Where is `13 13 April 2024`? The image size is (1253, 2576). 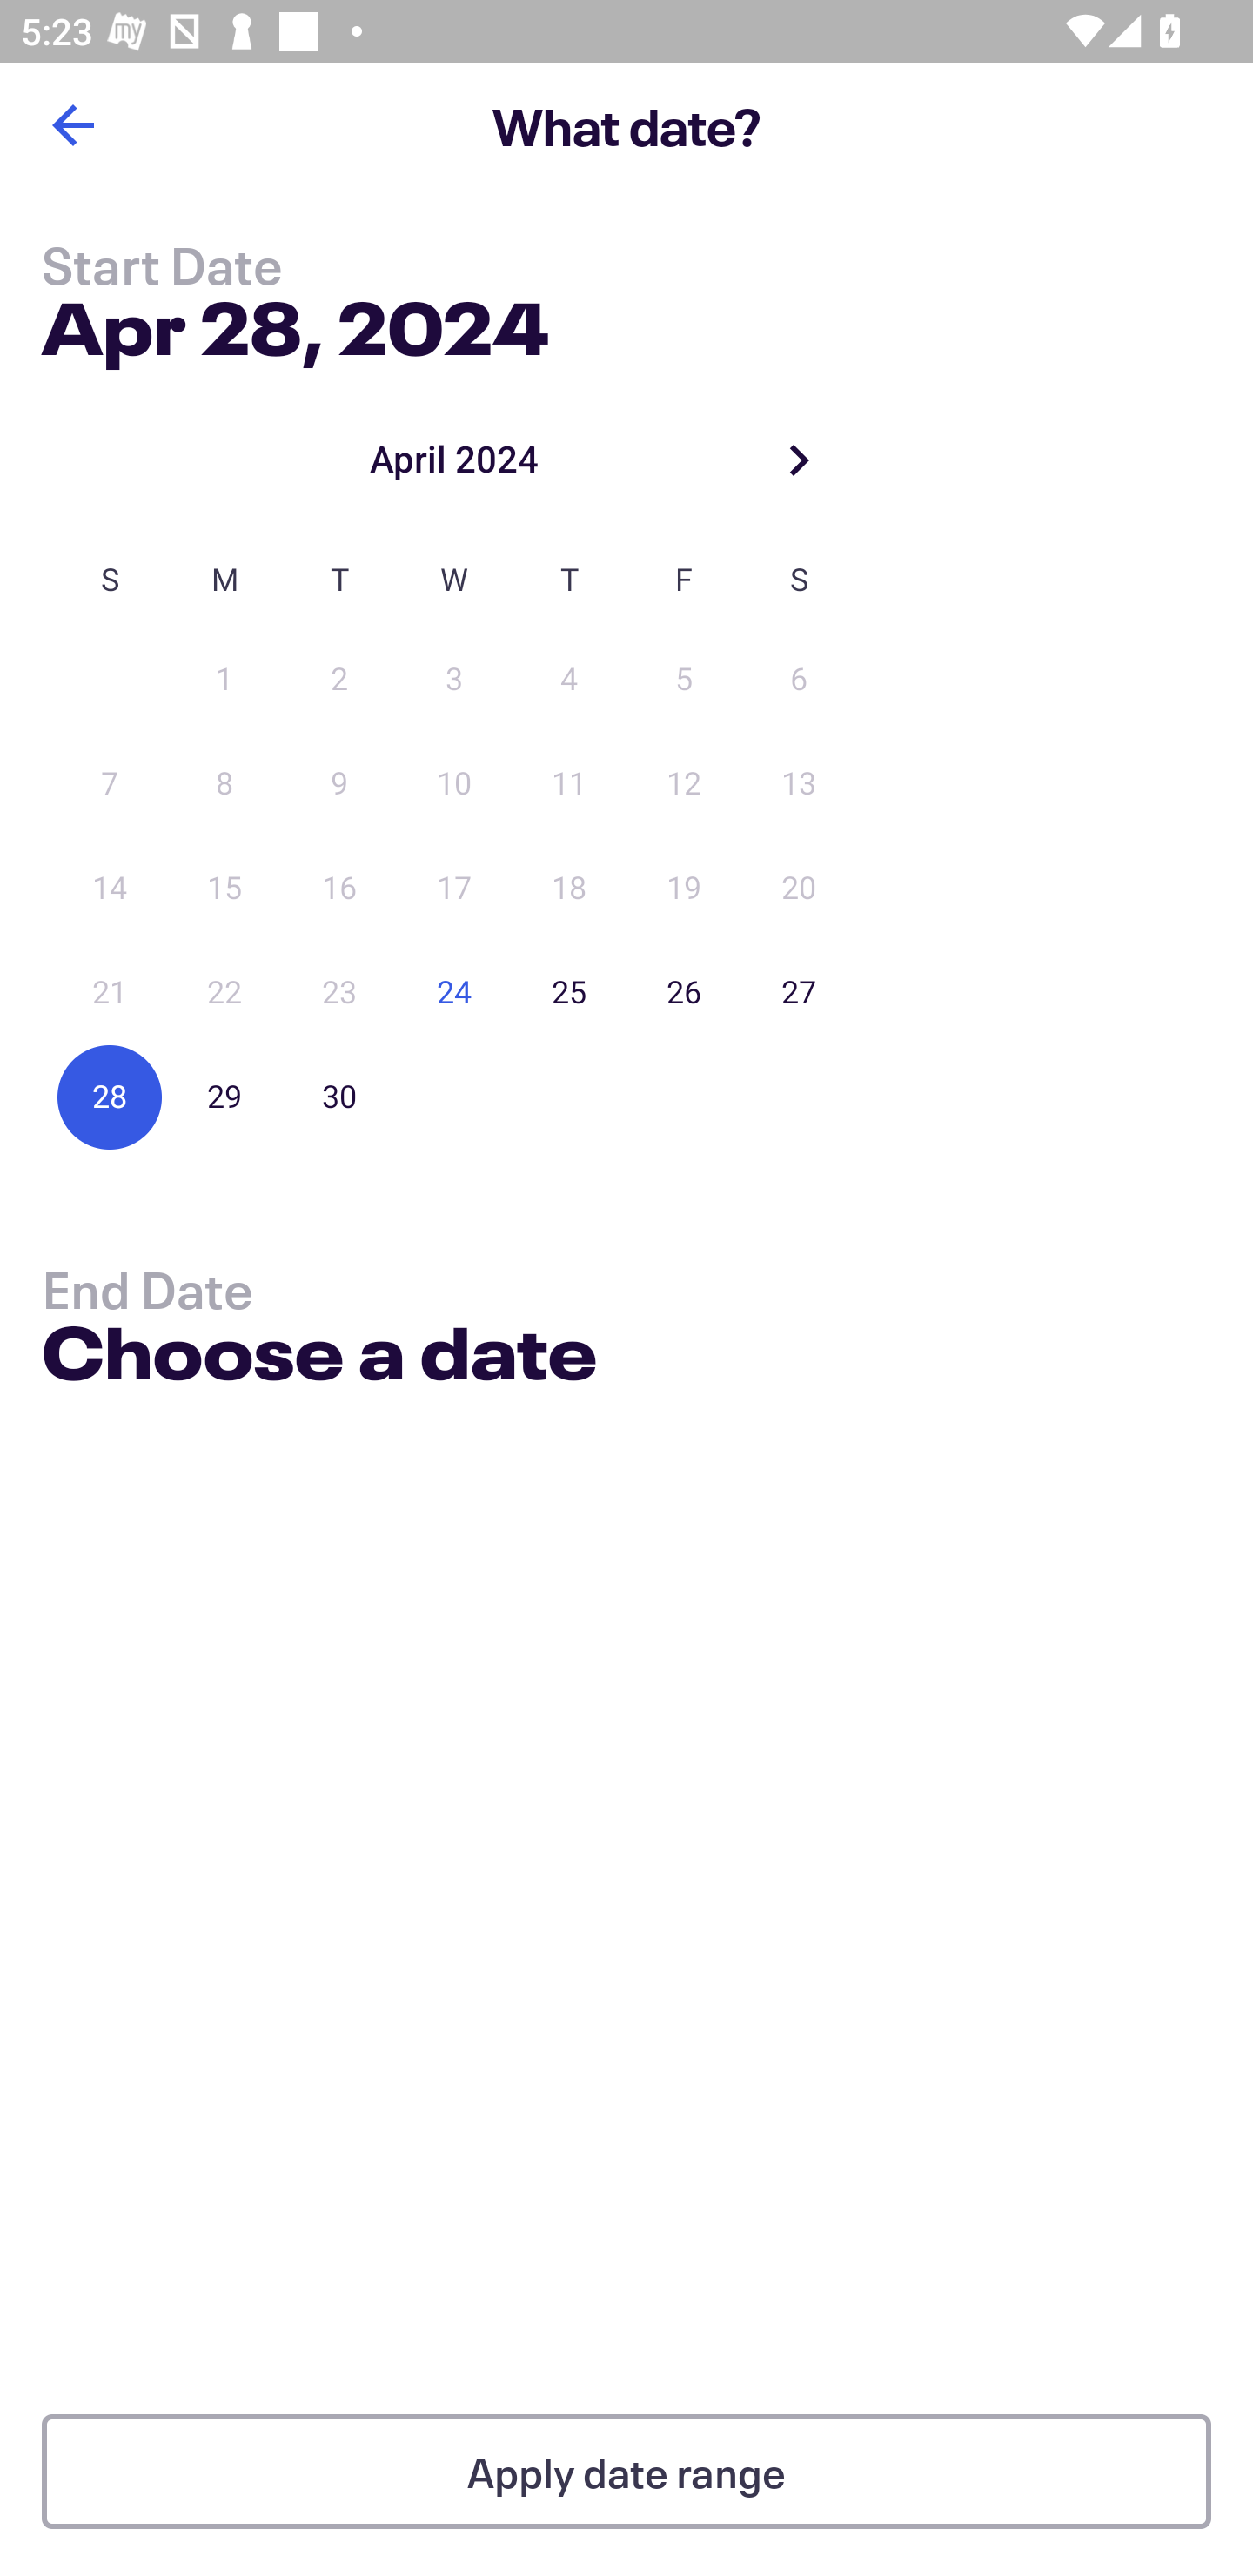 13 13 April 2024 is located at coordinates (799, 784).